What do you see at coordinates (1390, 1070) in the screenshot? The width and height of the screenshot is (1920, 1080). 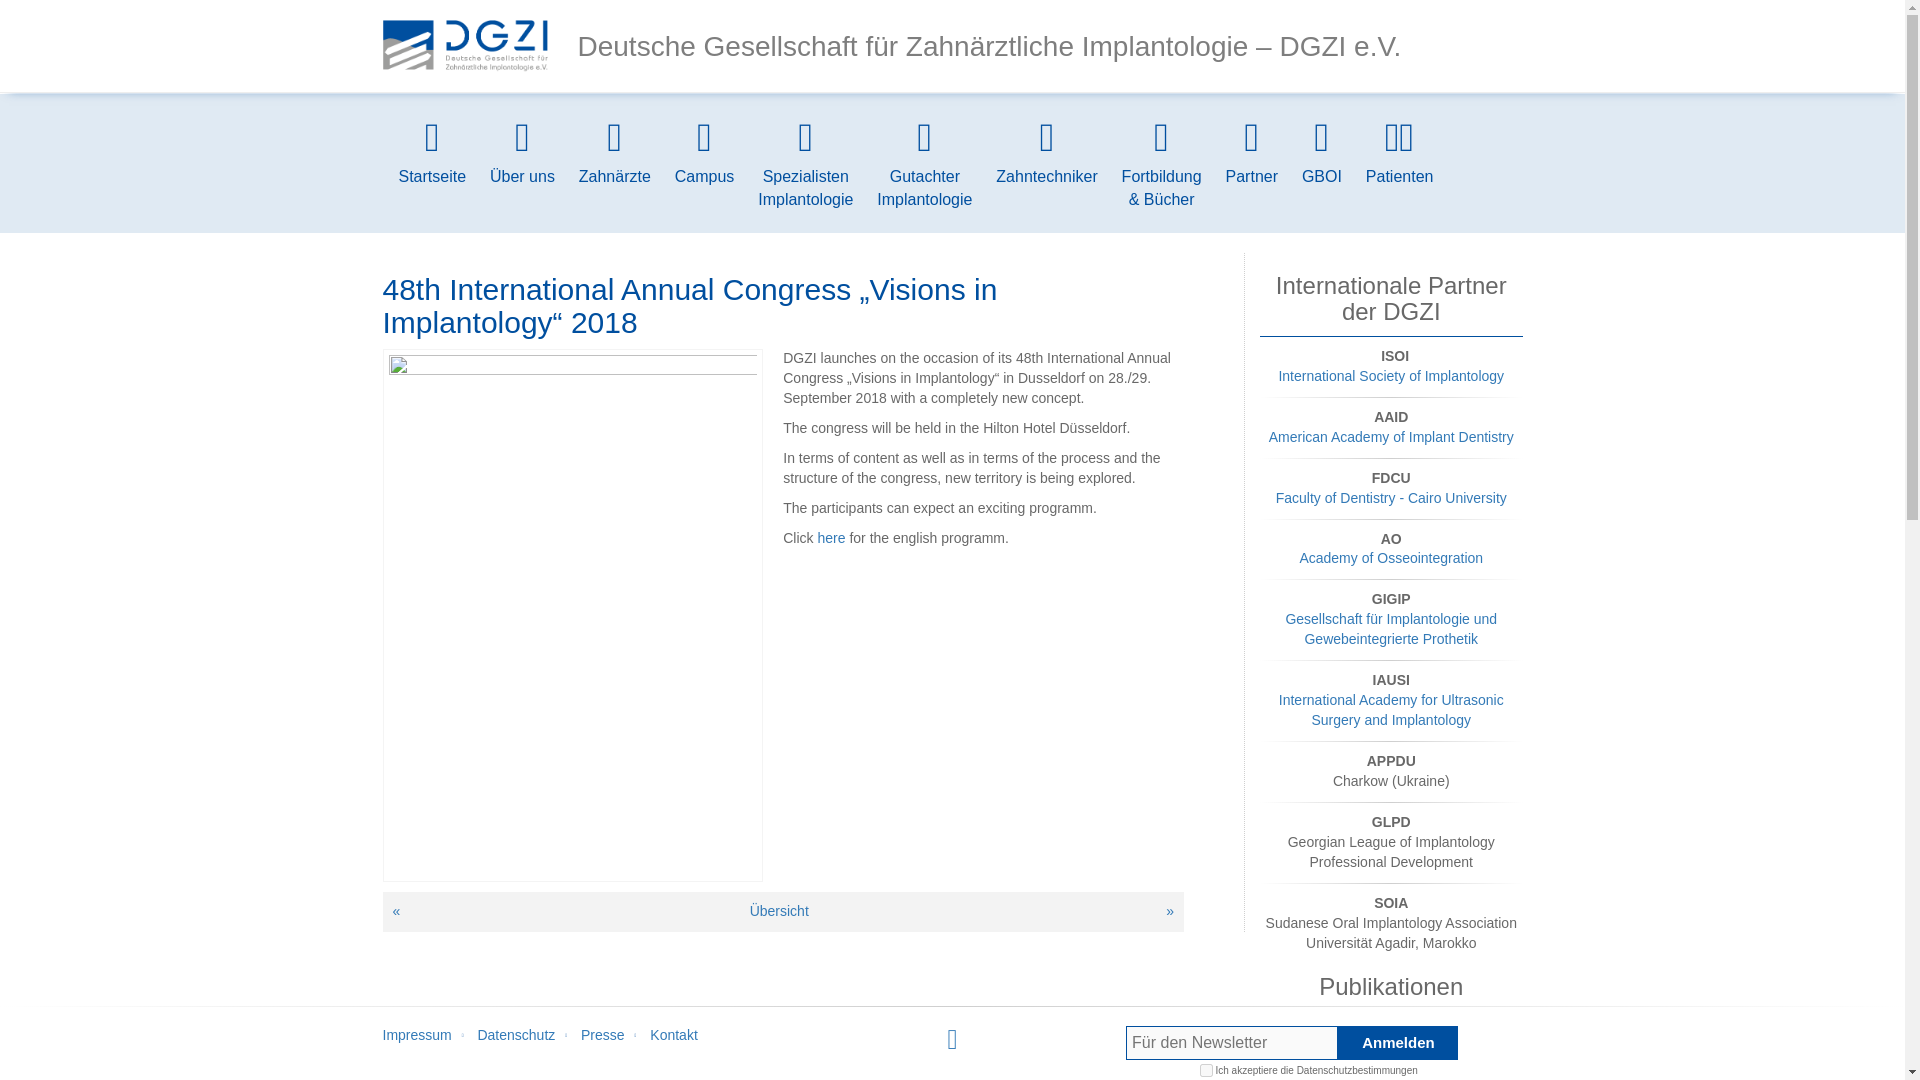 I see `Implantologie Journal` at bounding box center [1390, 1070].